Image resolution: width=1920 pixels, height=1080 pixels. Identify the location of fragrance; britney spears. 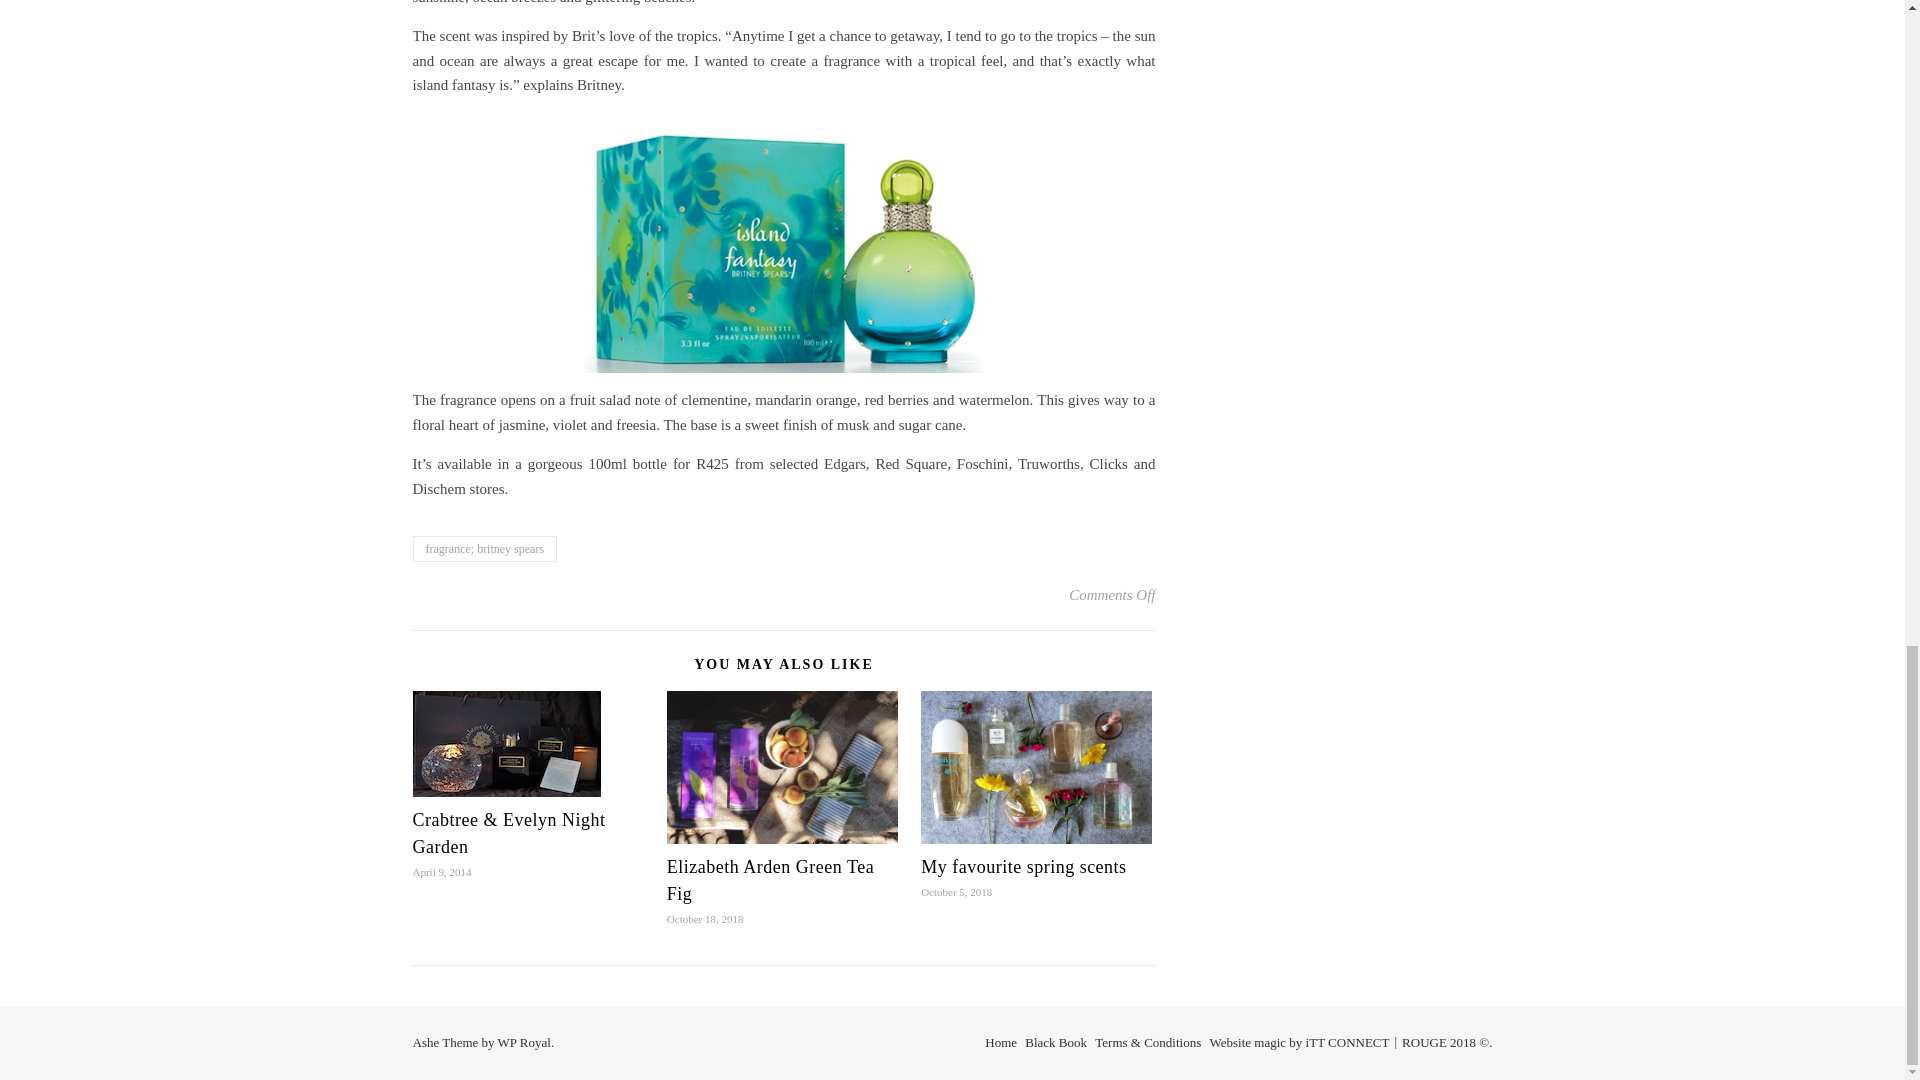
(484, 548).